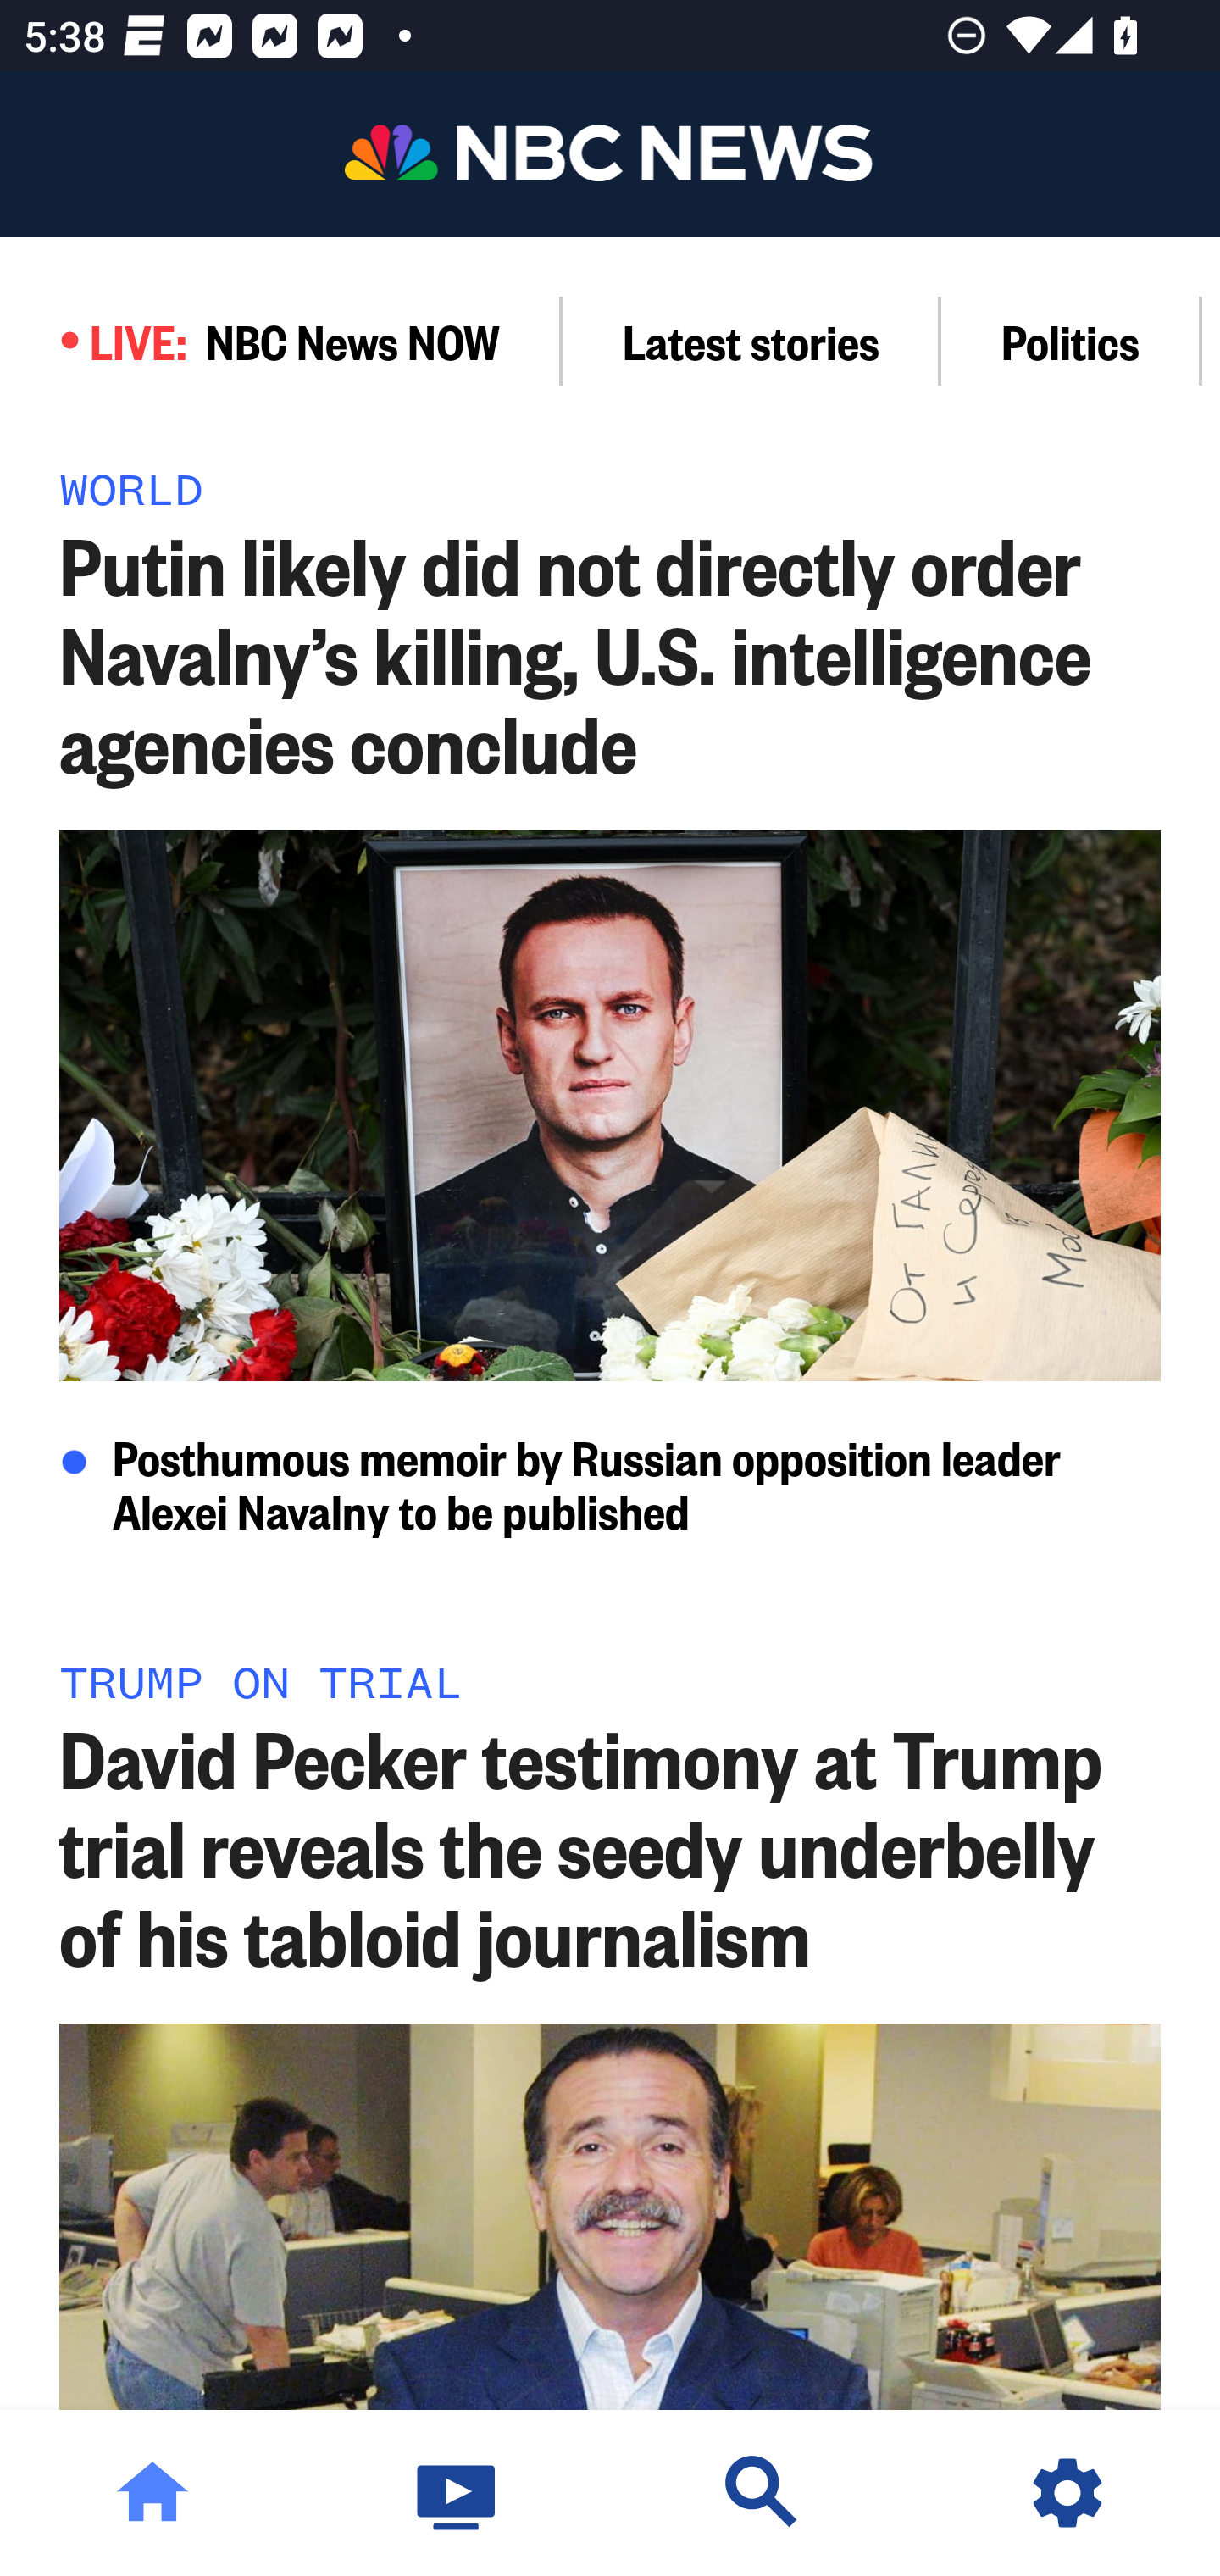 This screenshot has width=1220, height=2576. Describe the element at coordinates (762, 2493) in the screenshot. I see `Discover` at that location.